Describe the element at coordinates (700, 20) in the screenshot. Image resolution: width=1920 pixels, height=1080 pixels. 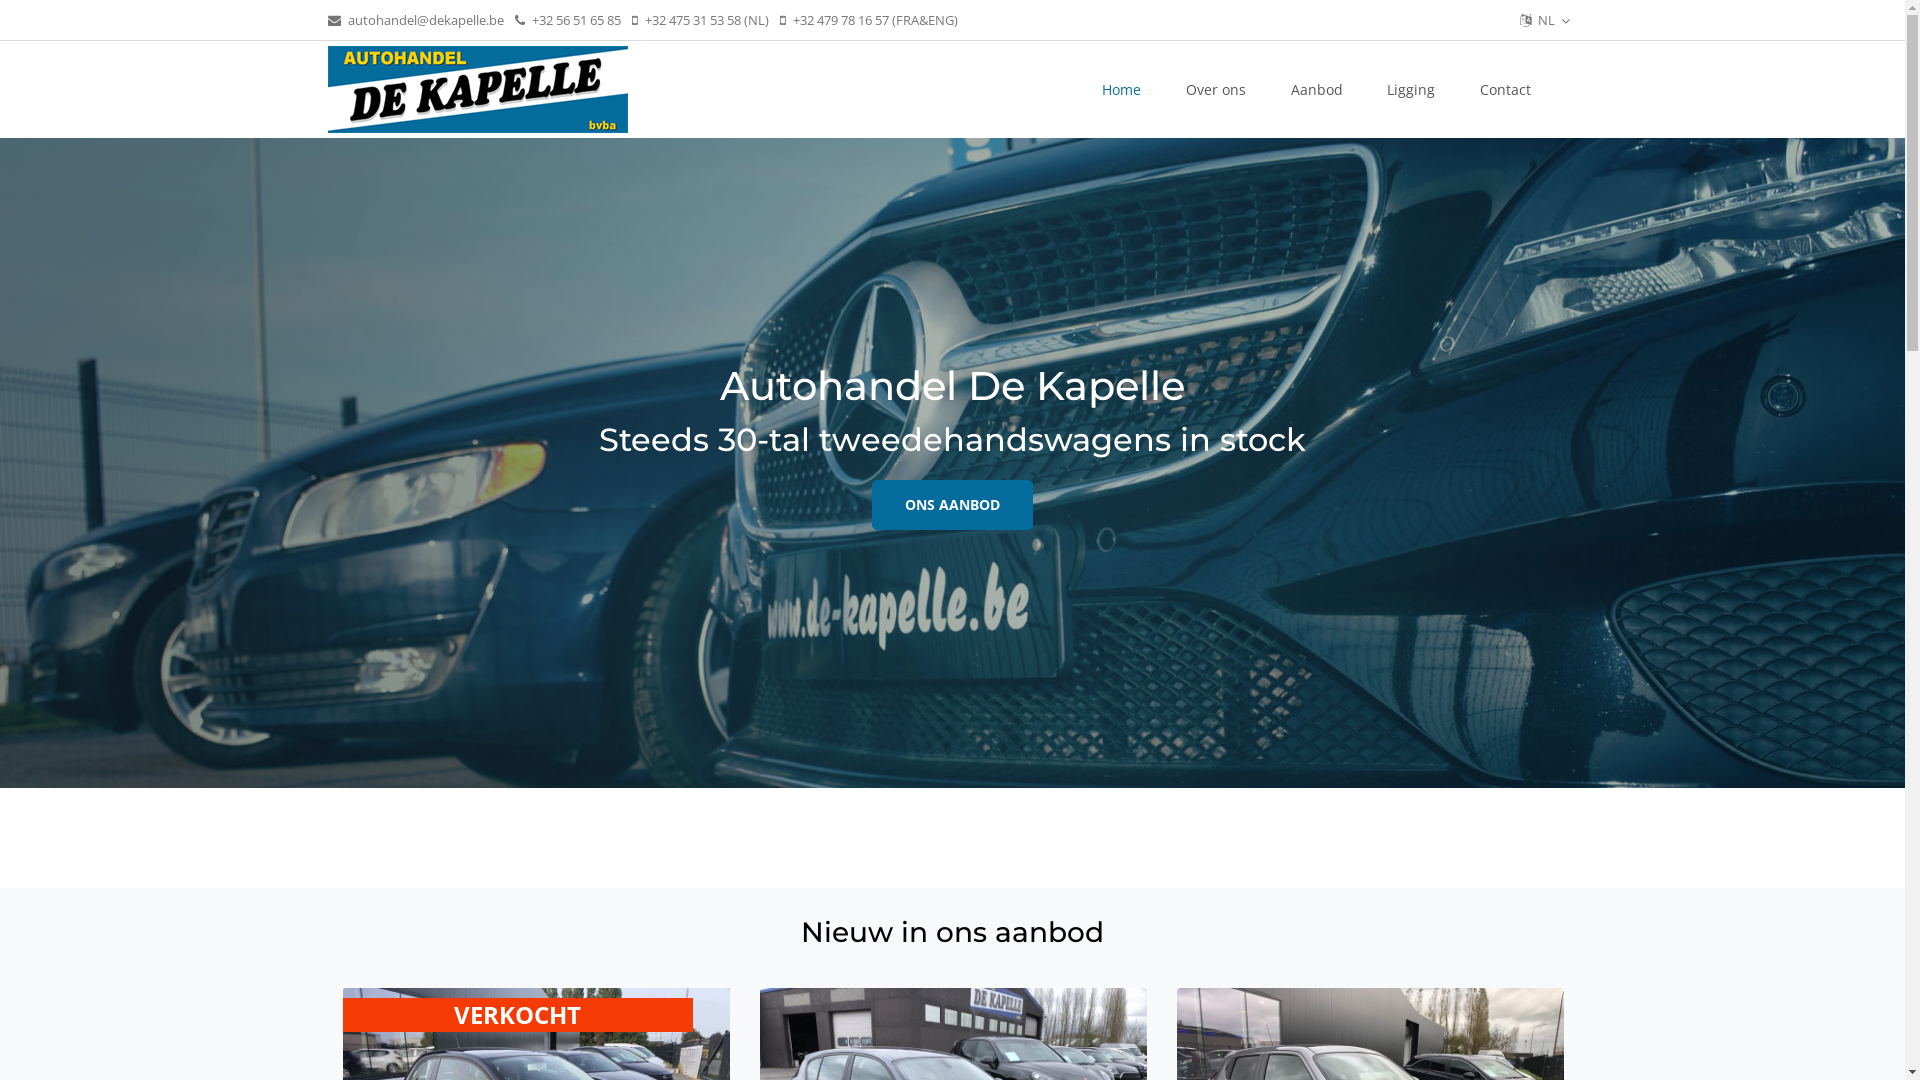
I see `+32 475 31 53 58 (NL)` at that location.